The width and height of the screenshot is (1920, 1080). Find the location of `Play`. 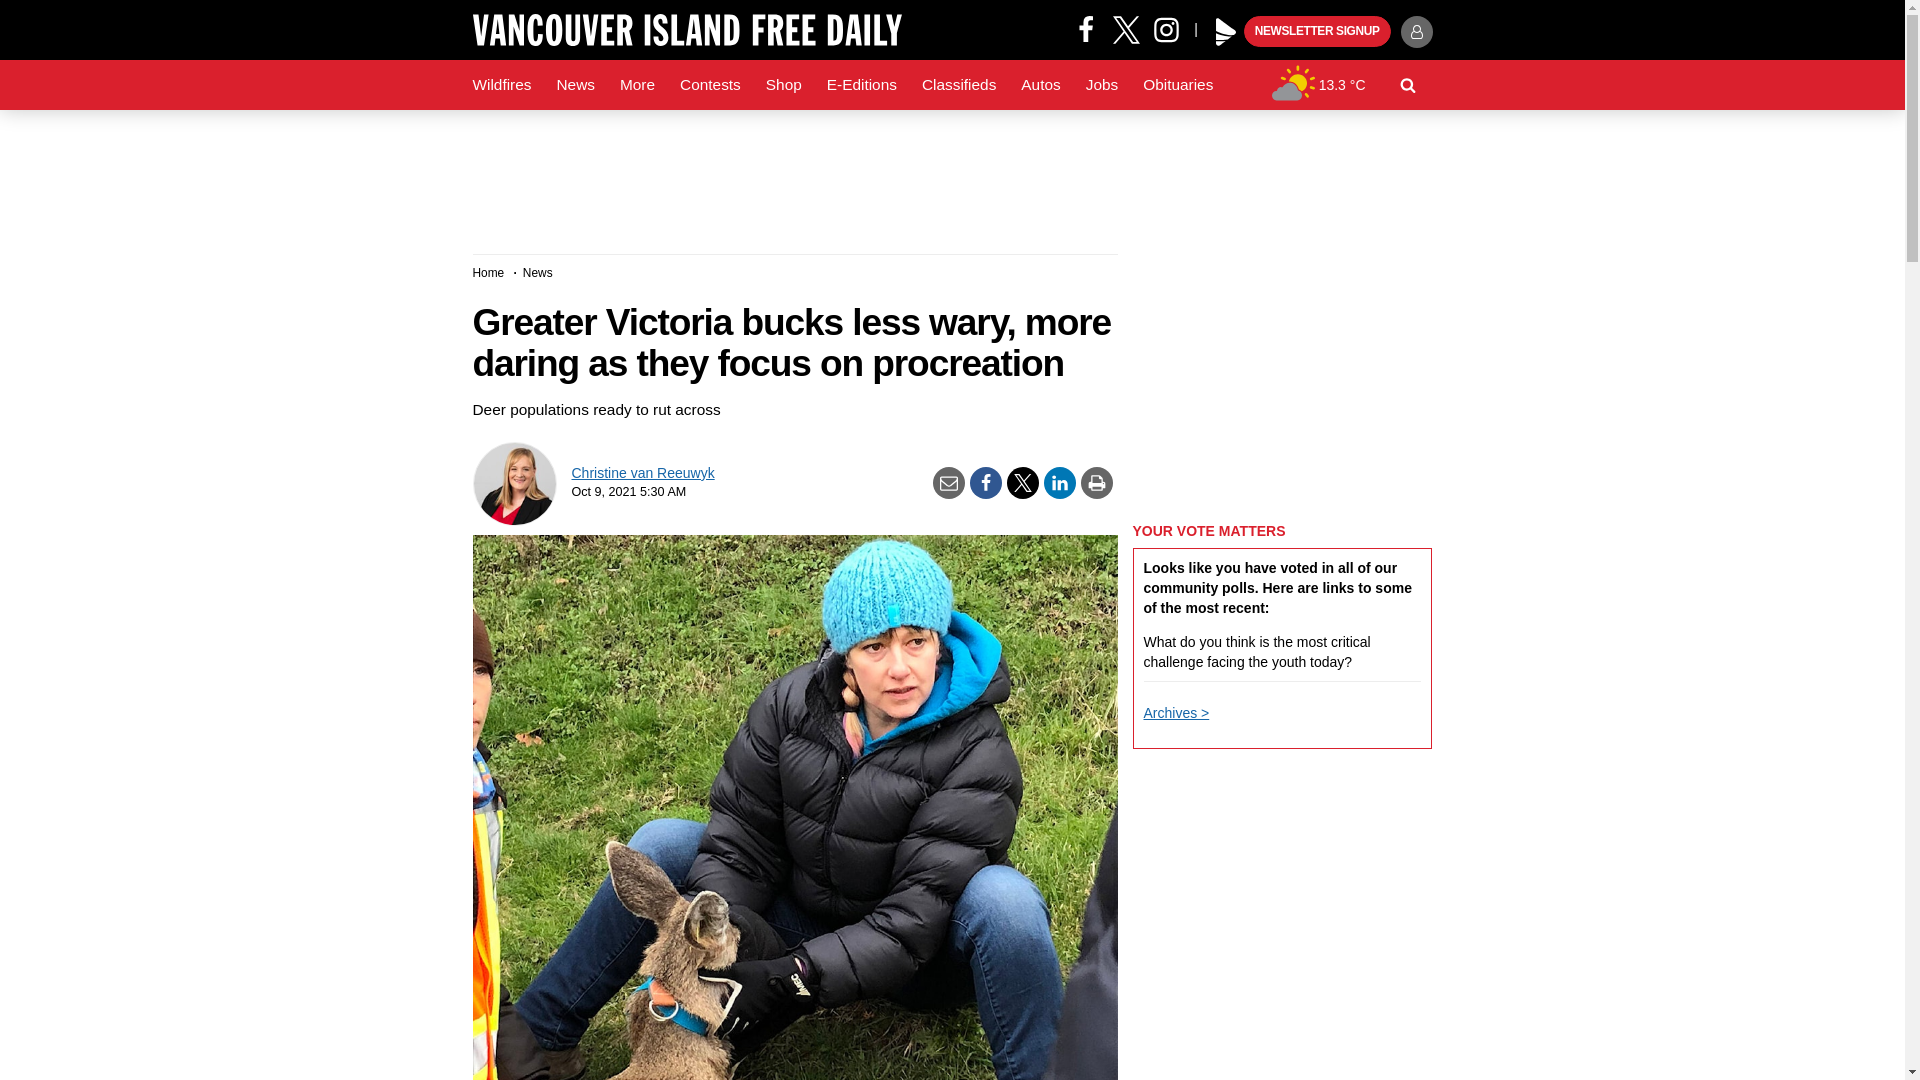

Play is located at coordinates (1226, 32).